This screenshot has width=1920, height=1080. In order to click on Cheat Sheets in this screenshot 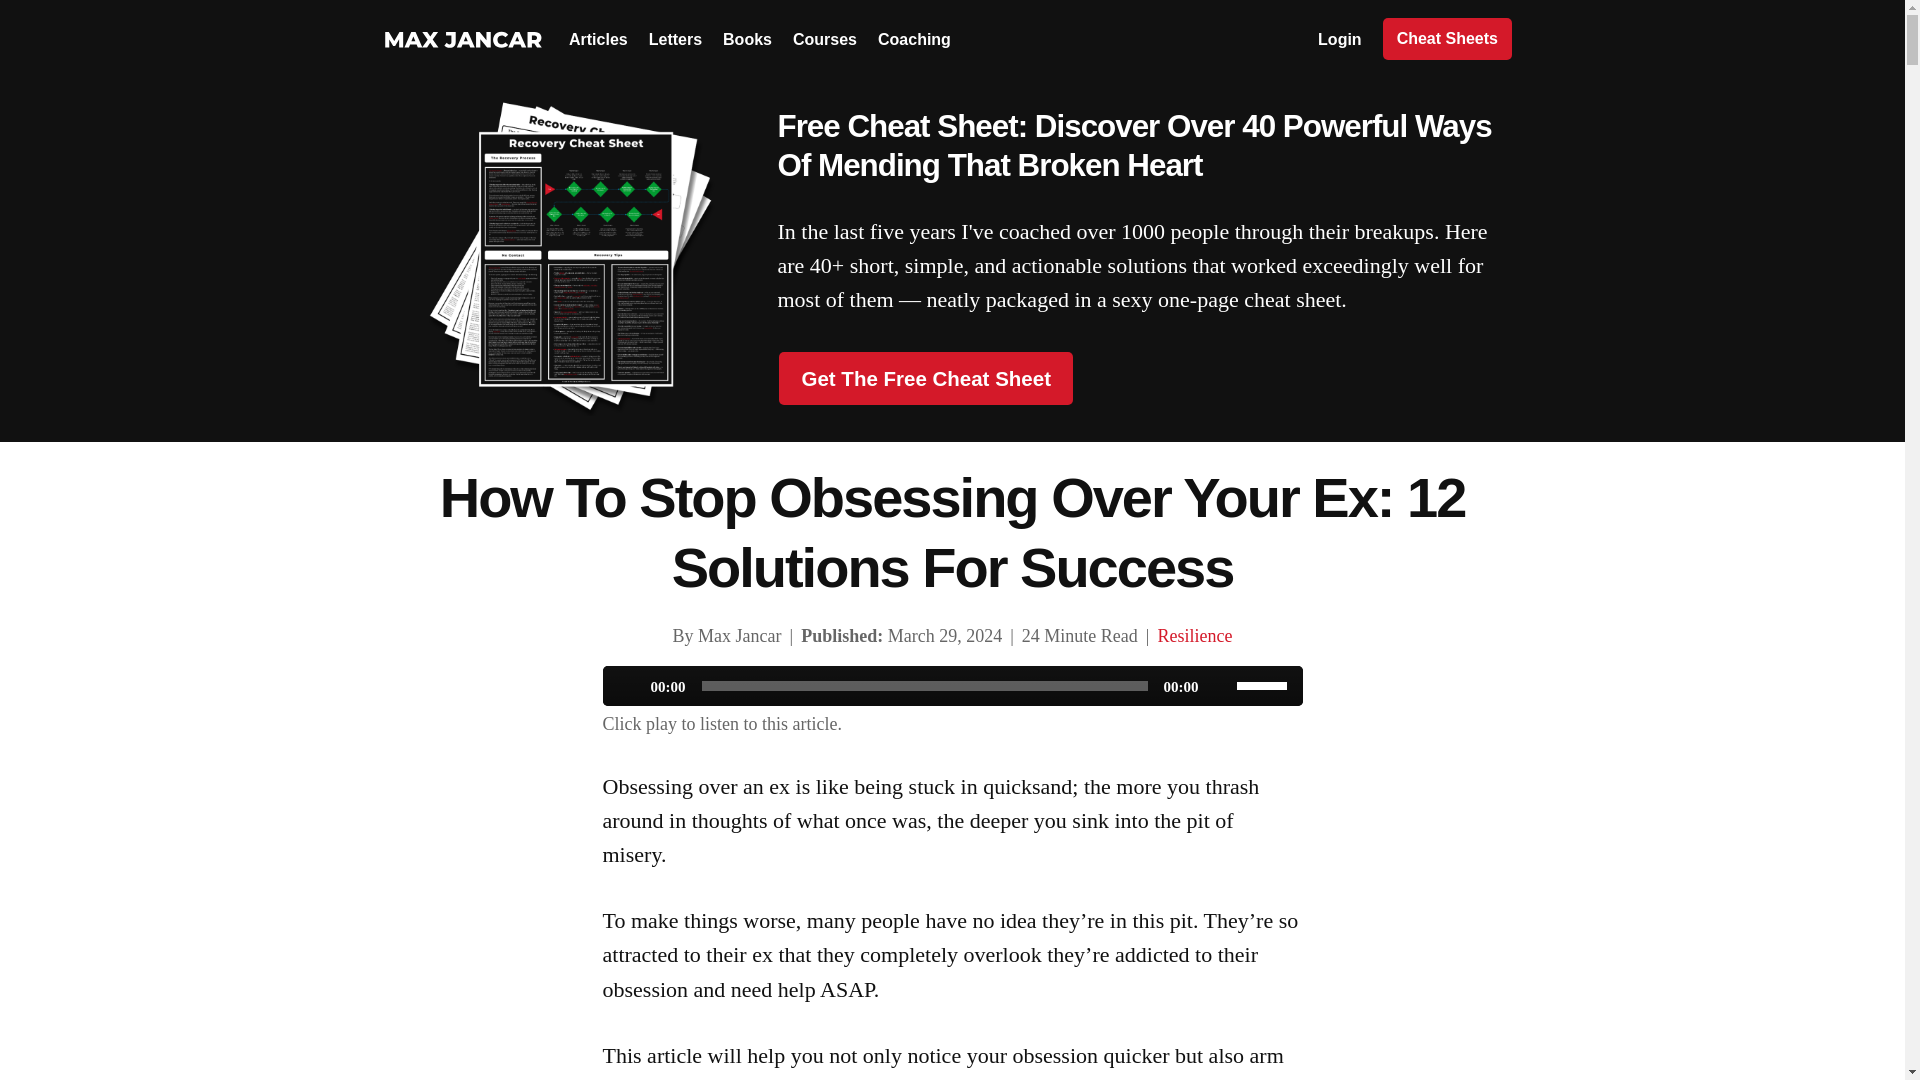, I will do `click(1447, 39)`.